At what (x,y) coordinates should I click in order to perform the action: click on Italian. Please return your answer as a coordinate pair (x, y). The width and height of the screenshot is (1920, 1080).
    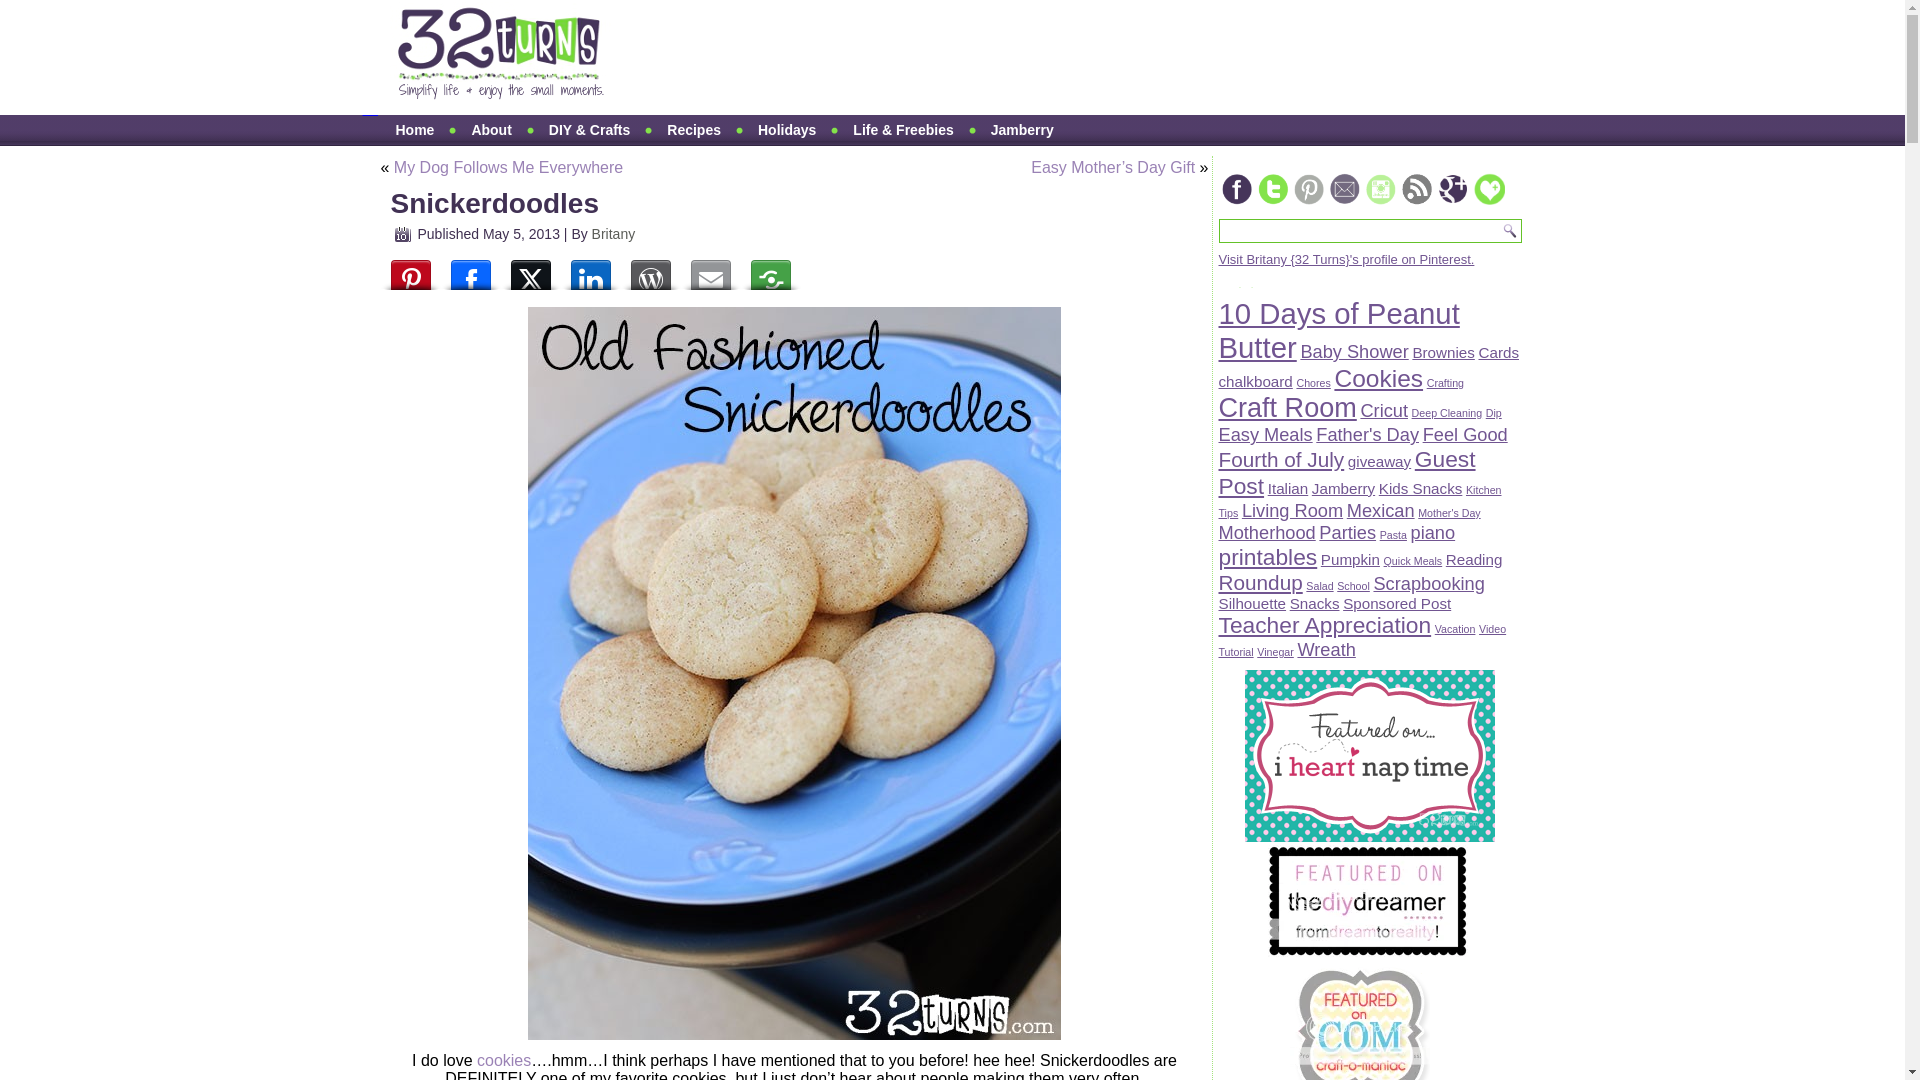
    Looking at the image, I should click on (1288, 488).